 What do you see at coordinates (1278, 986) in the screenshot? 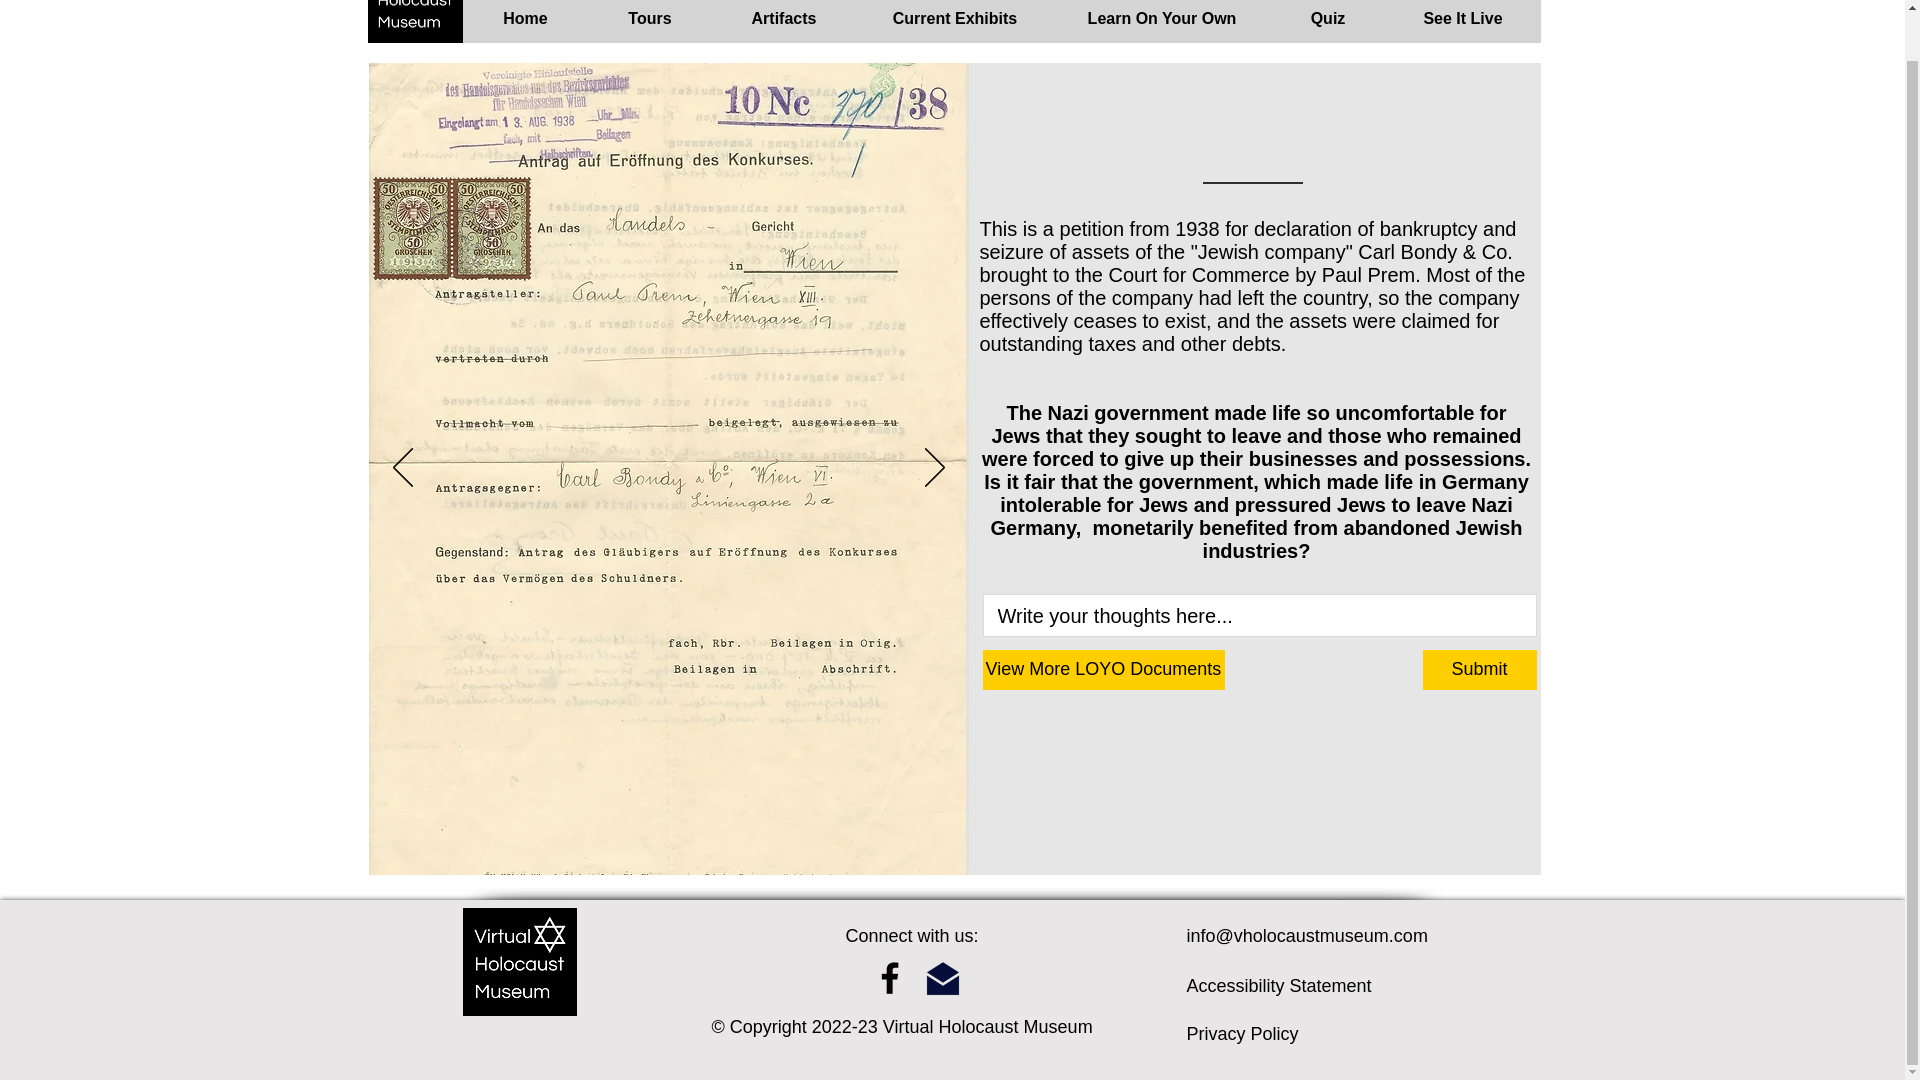
I see `Accessibility Statement` at bounding box center [1278, 986].